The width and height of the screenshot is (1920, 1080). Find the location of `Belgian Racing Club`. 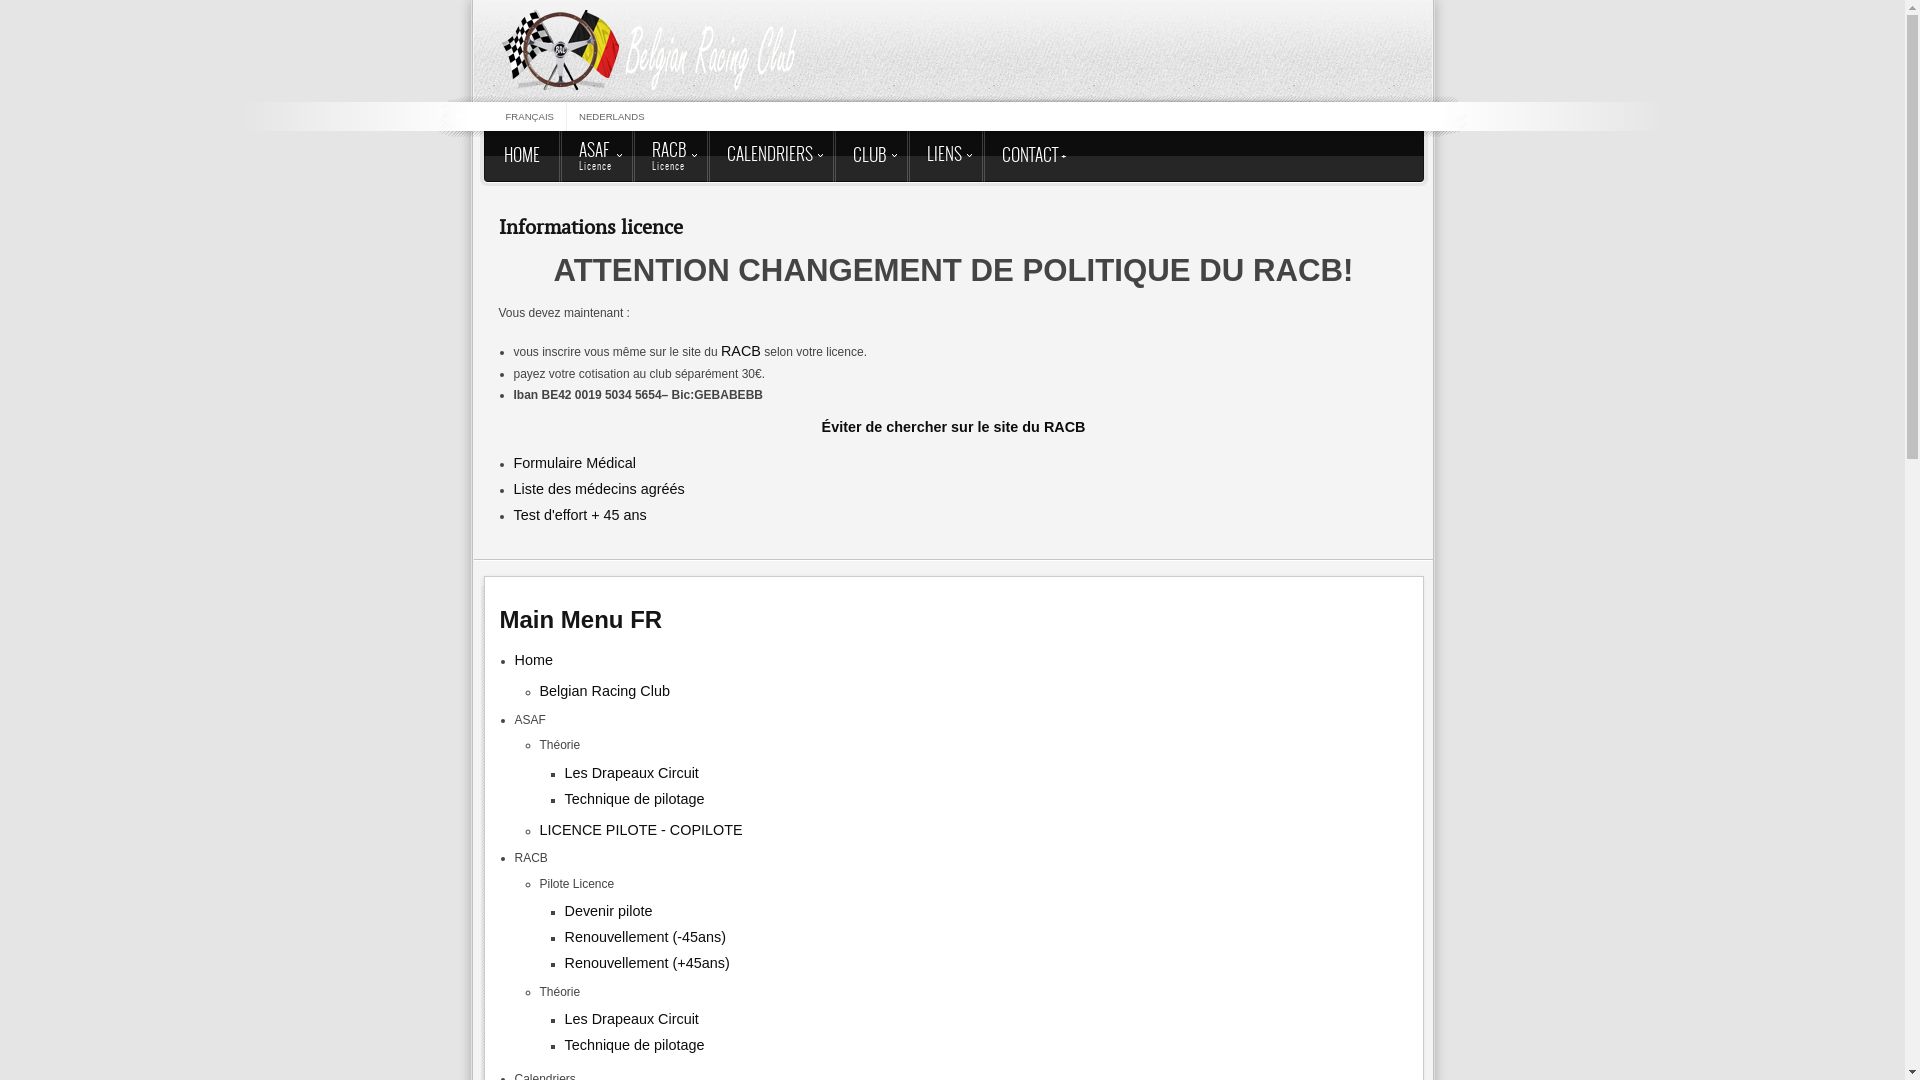

Belgian Racing Club is located at coordinates (605, 691).